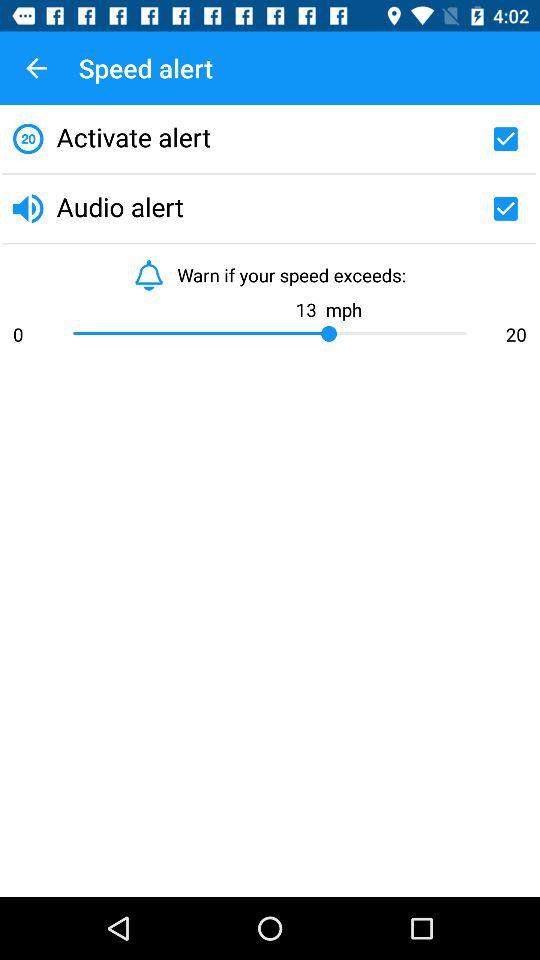 The image size is (540, 960). Describe the element at coordinates (505, 139) in the screenshot. I see `toggle for alerts` at that location.